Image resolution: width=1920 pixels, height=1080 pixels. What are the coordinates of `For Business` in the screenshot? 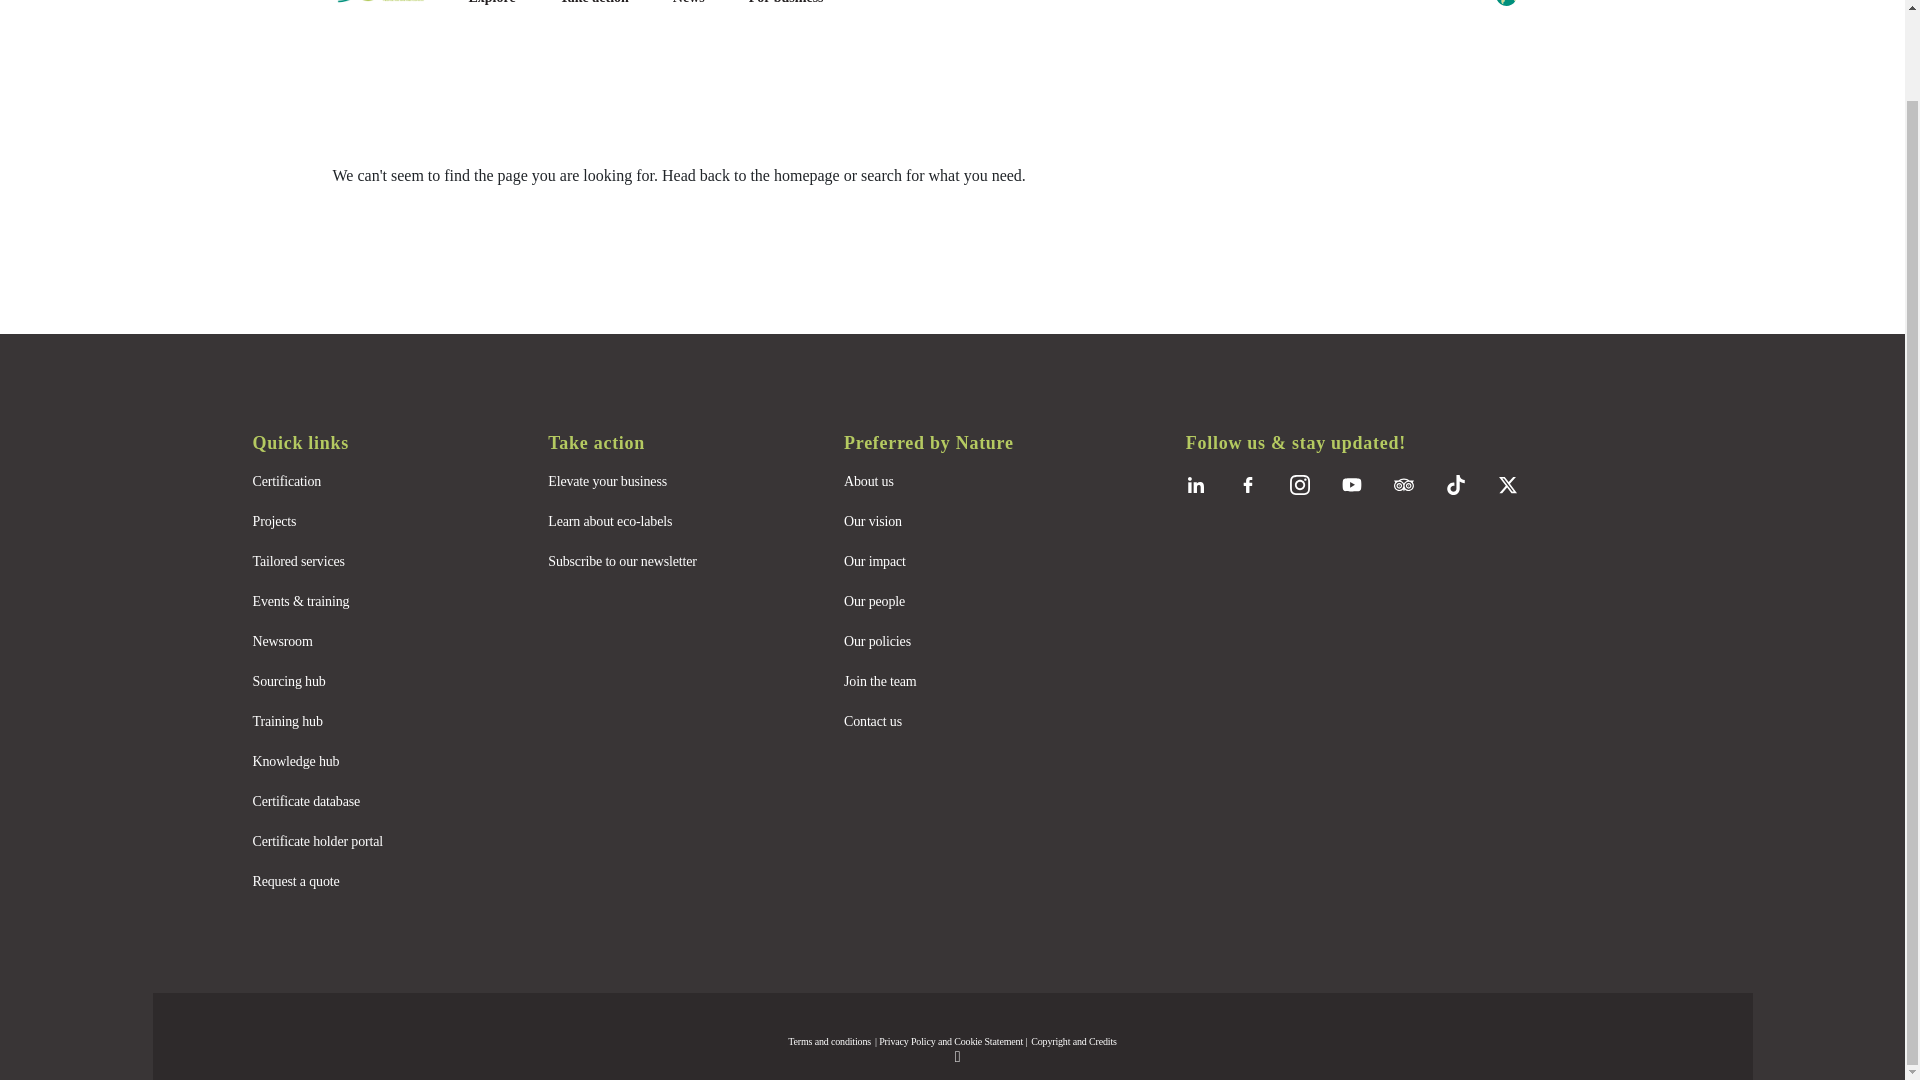 It's located at (786, 3).